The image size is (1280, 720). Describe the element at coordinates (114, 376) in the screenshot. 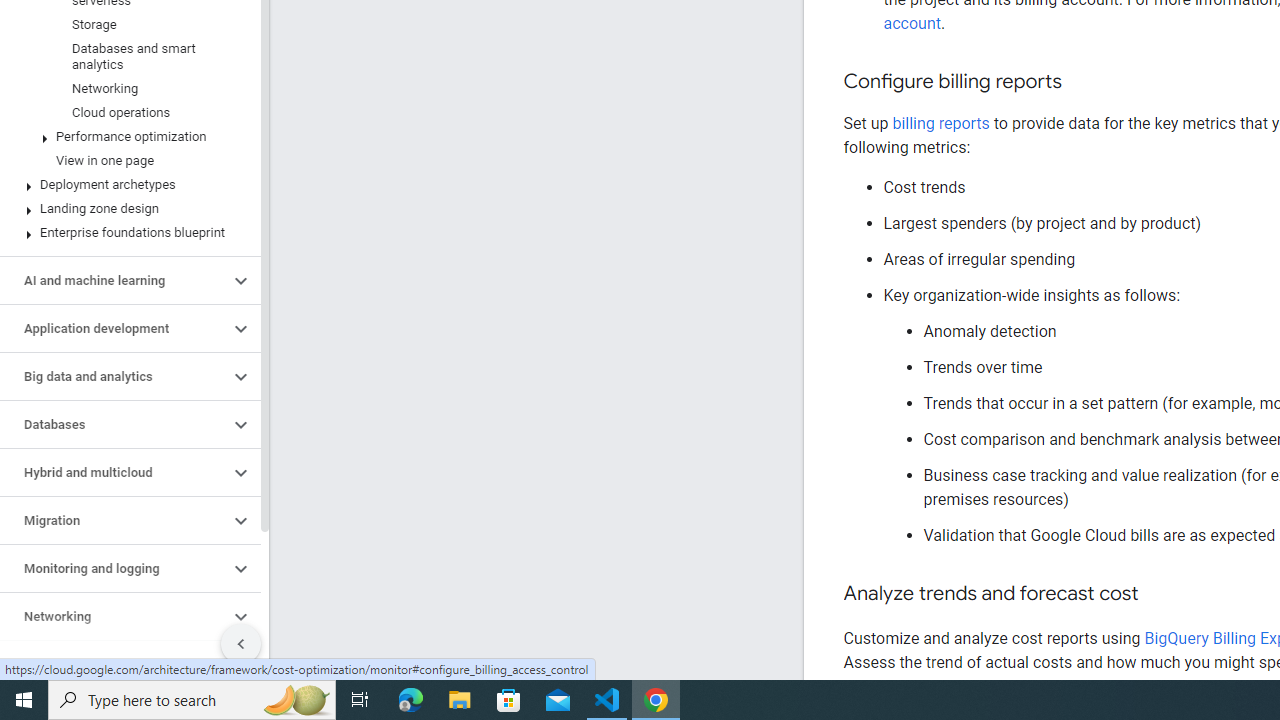

I see `Big data and analytics` at that location.